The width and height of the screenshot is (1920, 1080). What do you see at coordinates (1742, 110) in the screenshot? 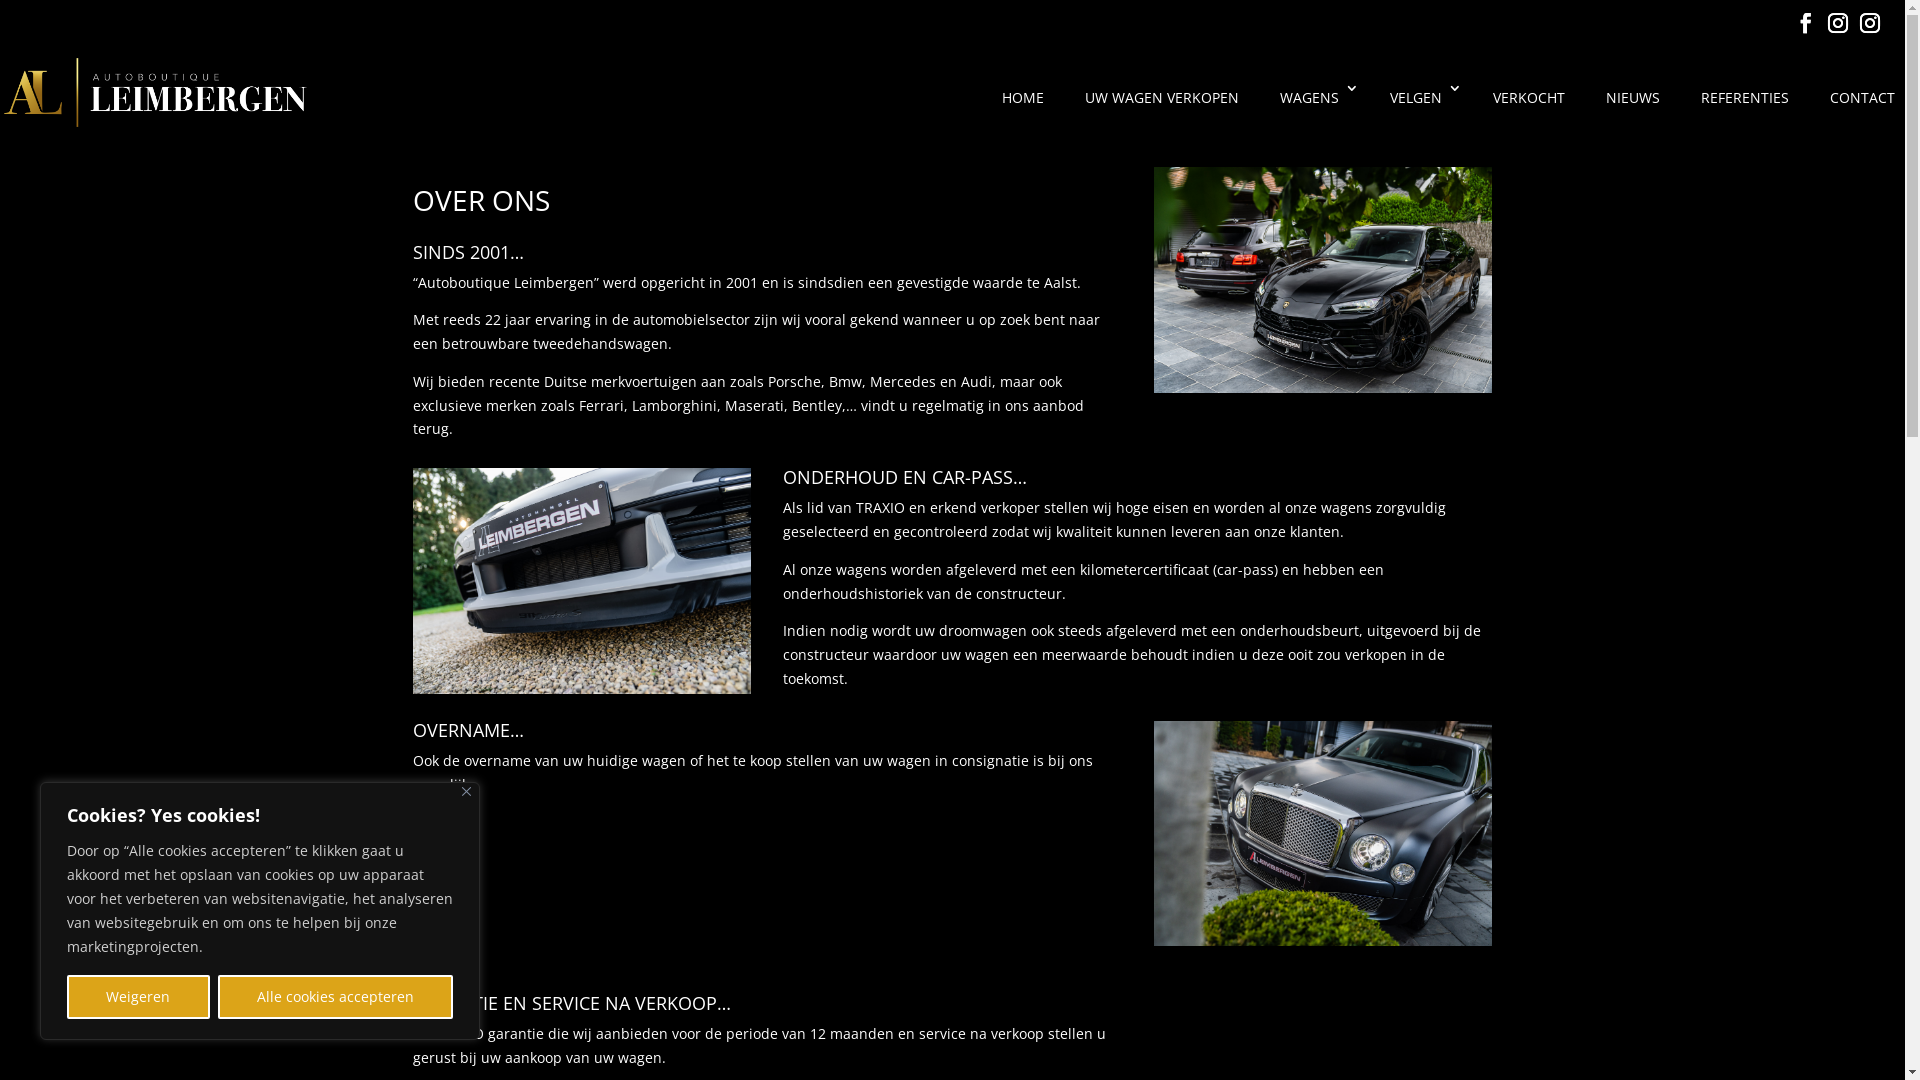
I see `REFERENTIES` at bounding box center [1742, 110].